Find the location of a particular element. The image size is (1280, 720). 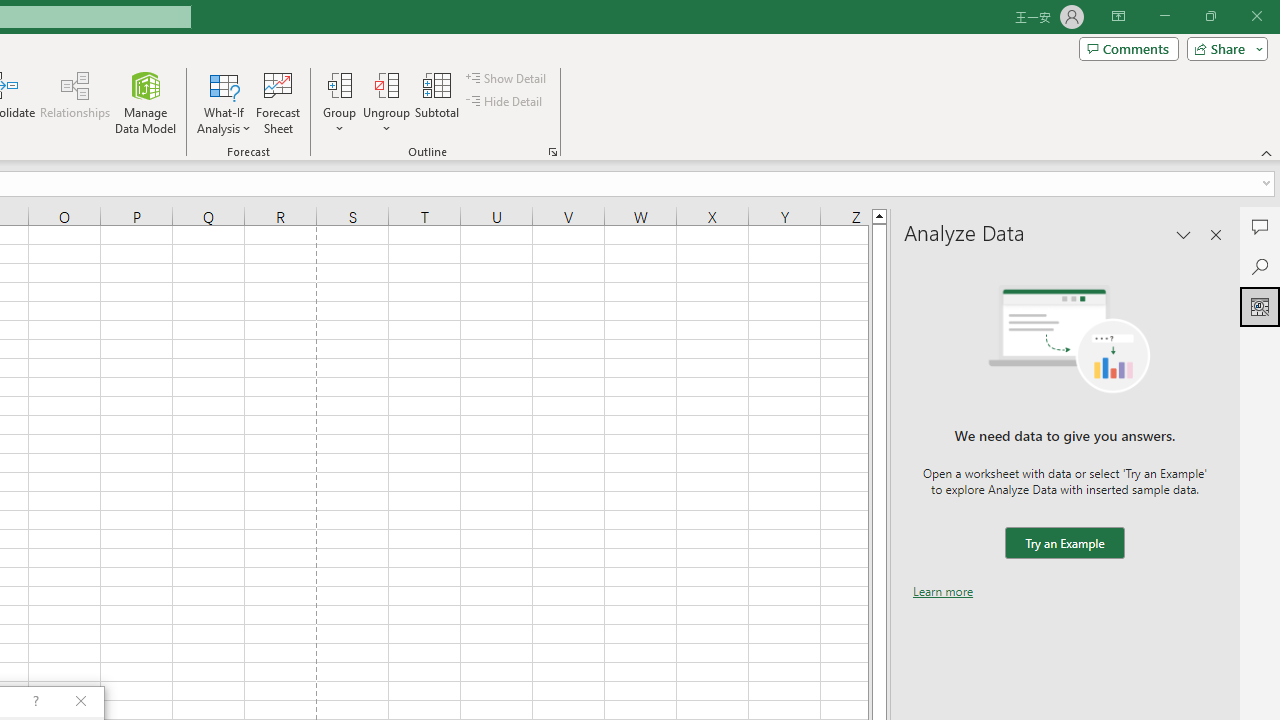

Subtotal is located at coordinates (438, 102).